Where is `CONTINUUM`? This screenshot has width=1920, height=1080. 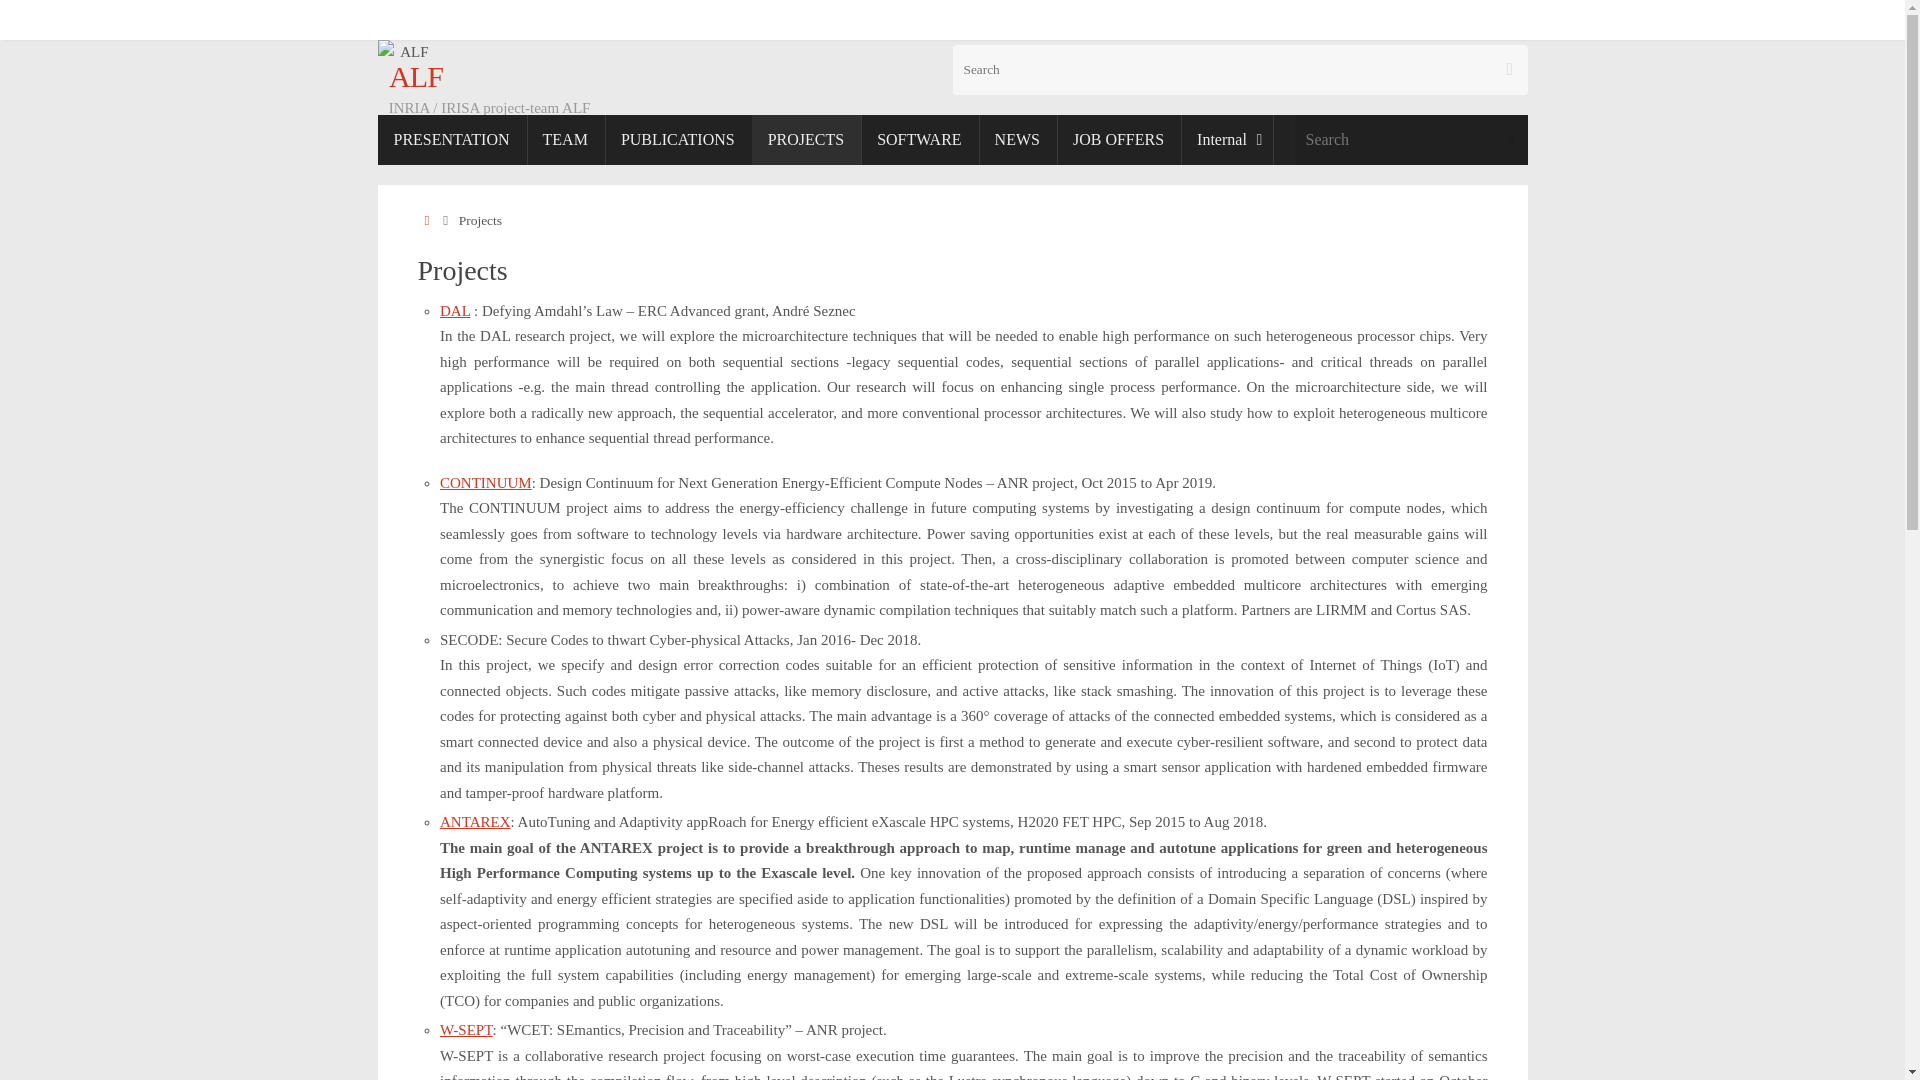
CONTINUUM is located at coordinates (485, 483).